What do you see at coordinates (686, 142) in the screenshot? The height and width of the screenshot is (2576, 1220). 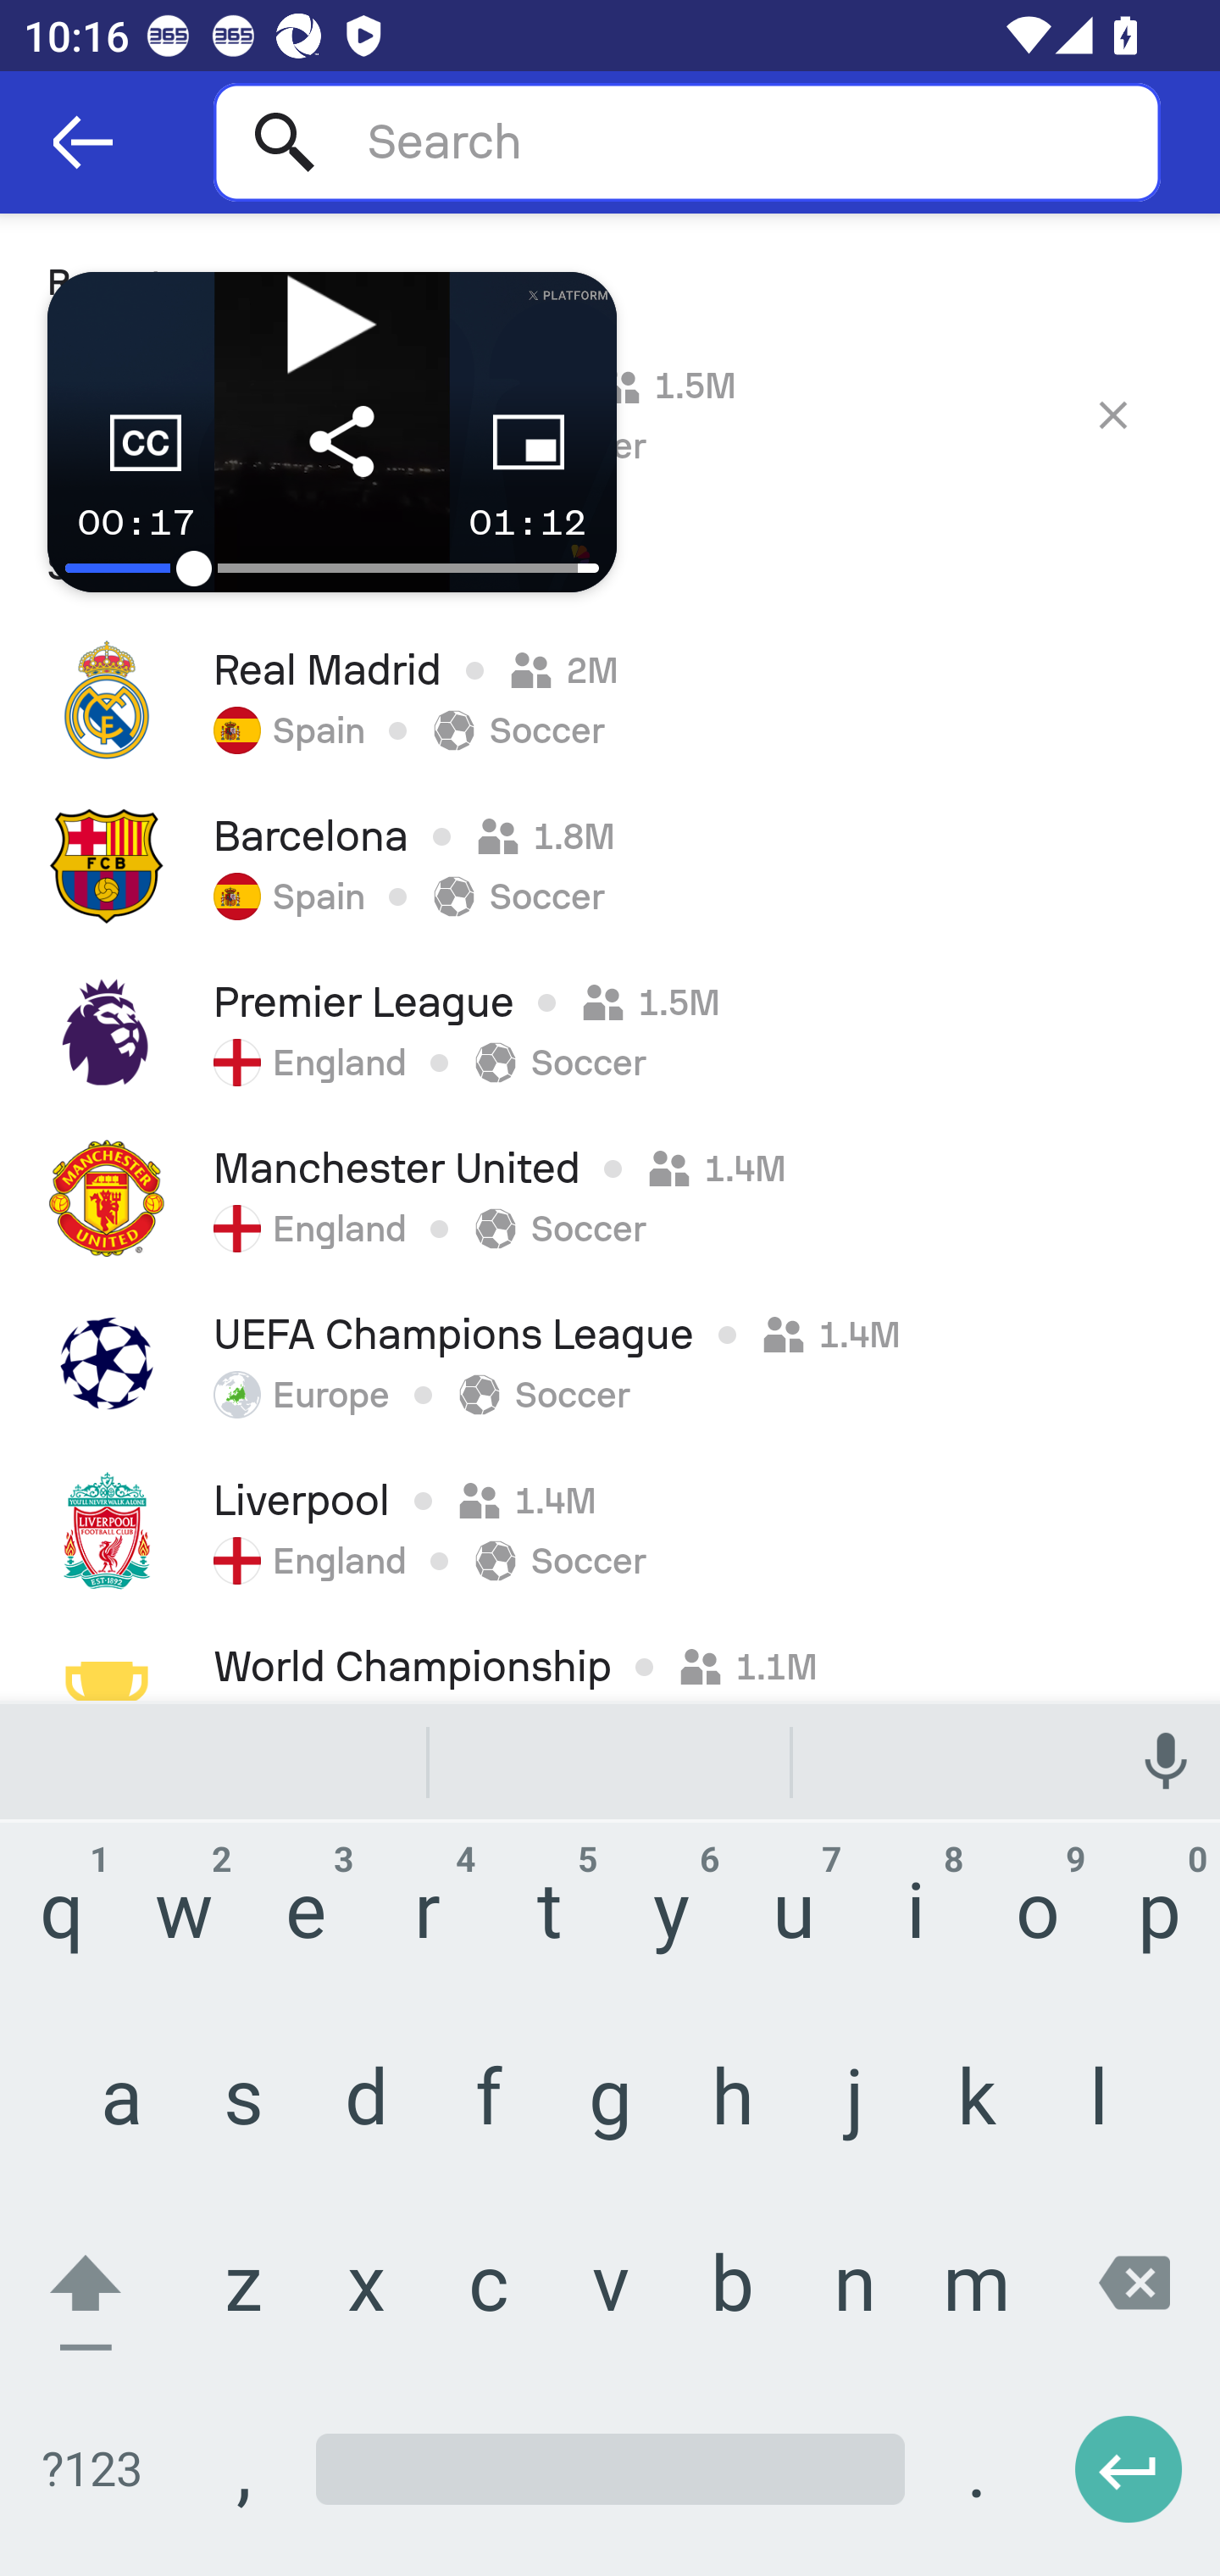 I see `Search` at bounding box center [686, 142].